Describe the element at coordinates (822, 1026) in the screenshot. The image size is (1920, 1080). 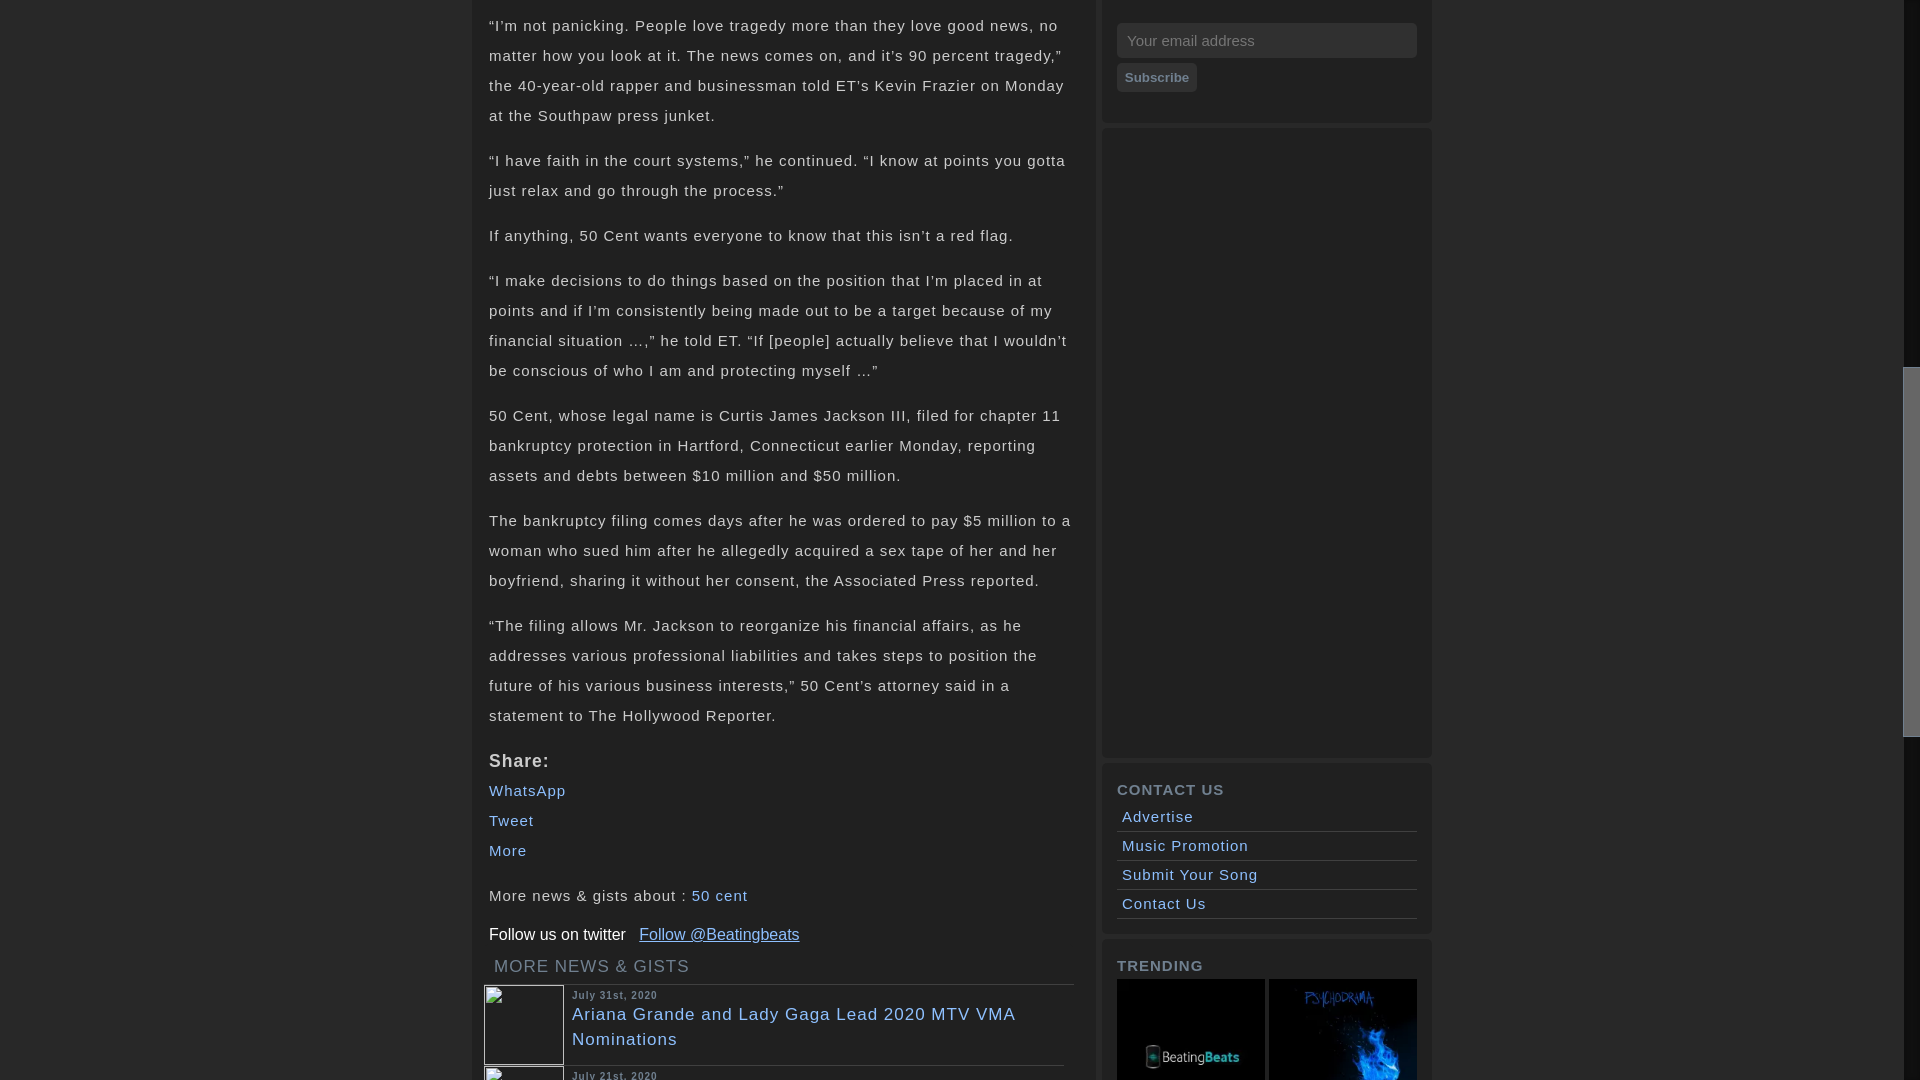
I see `Ariana Grande and Lady Gaga Lead 2020 MTV VMA Nominations` at that location.